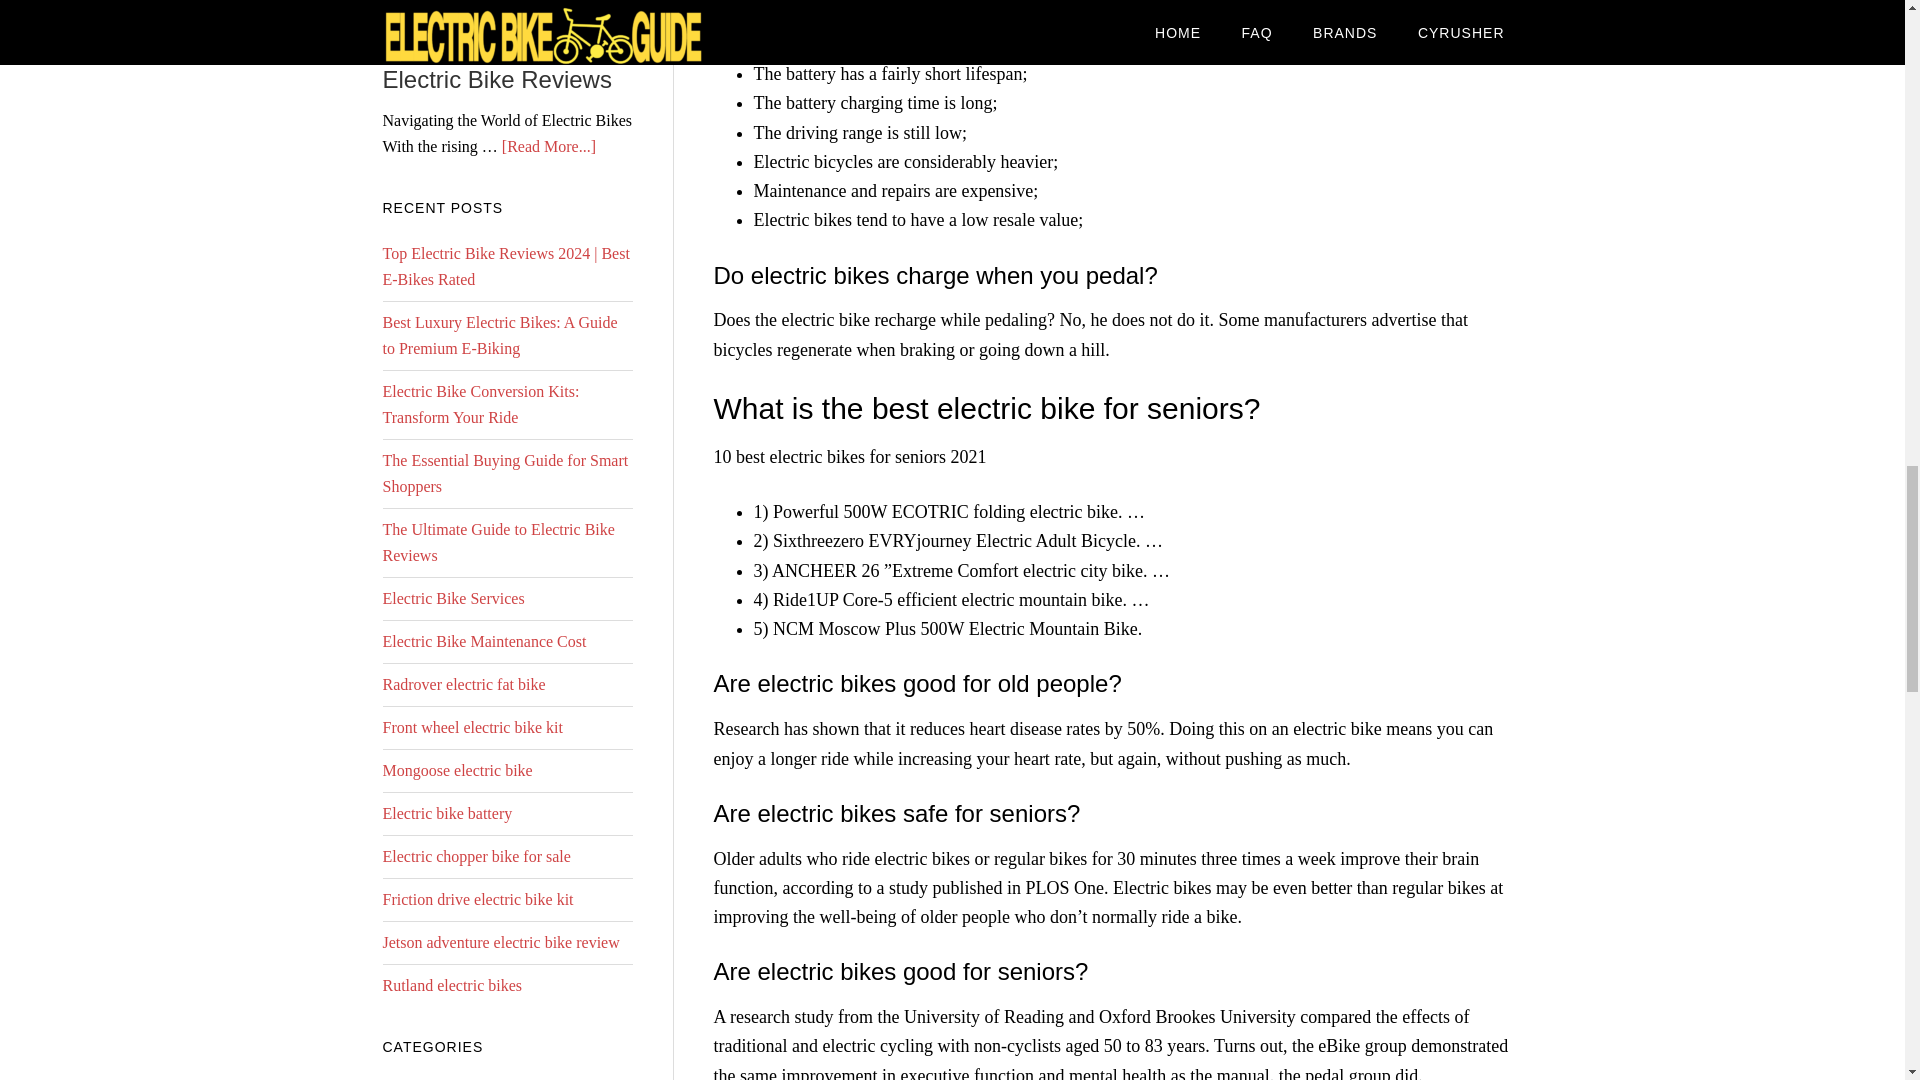 The height and width of the screenshot is (1080, 1920). I want to click on The Essential Buying Guide for Smart Shoppers, so click(504, 473).